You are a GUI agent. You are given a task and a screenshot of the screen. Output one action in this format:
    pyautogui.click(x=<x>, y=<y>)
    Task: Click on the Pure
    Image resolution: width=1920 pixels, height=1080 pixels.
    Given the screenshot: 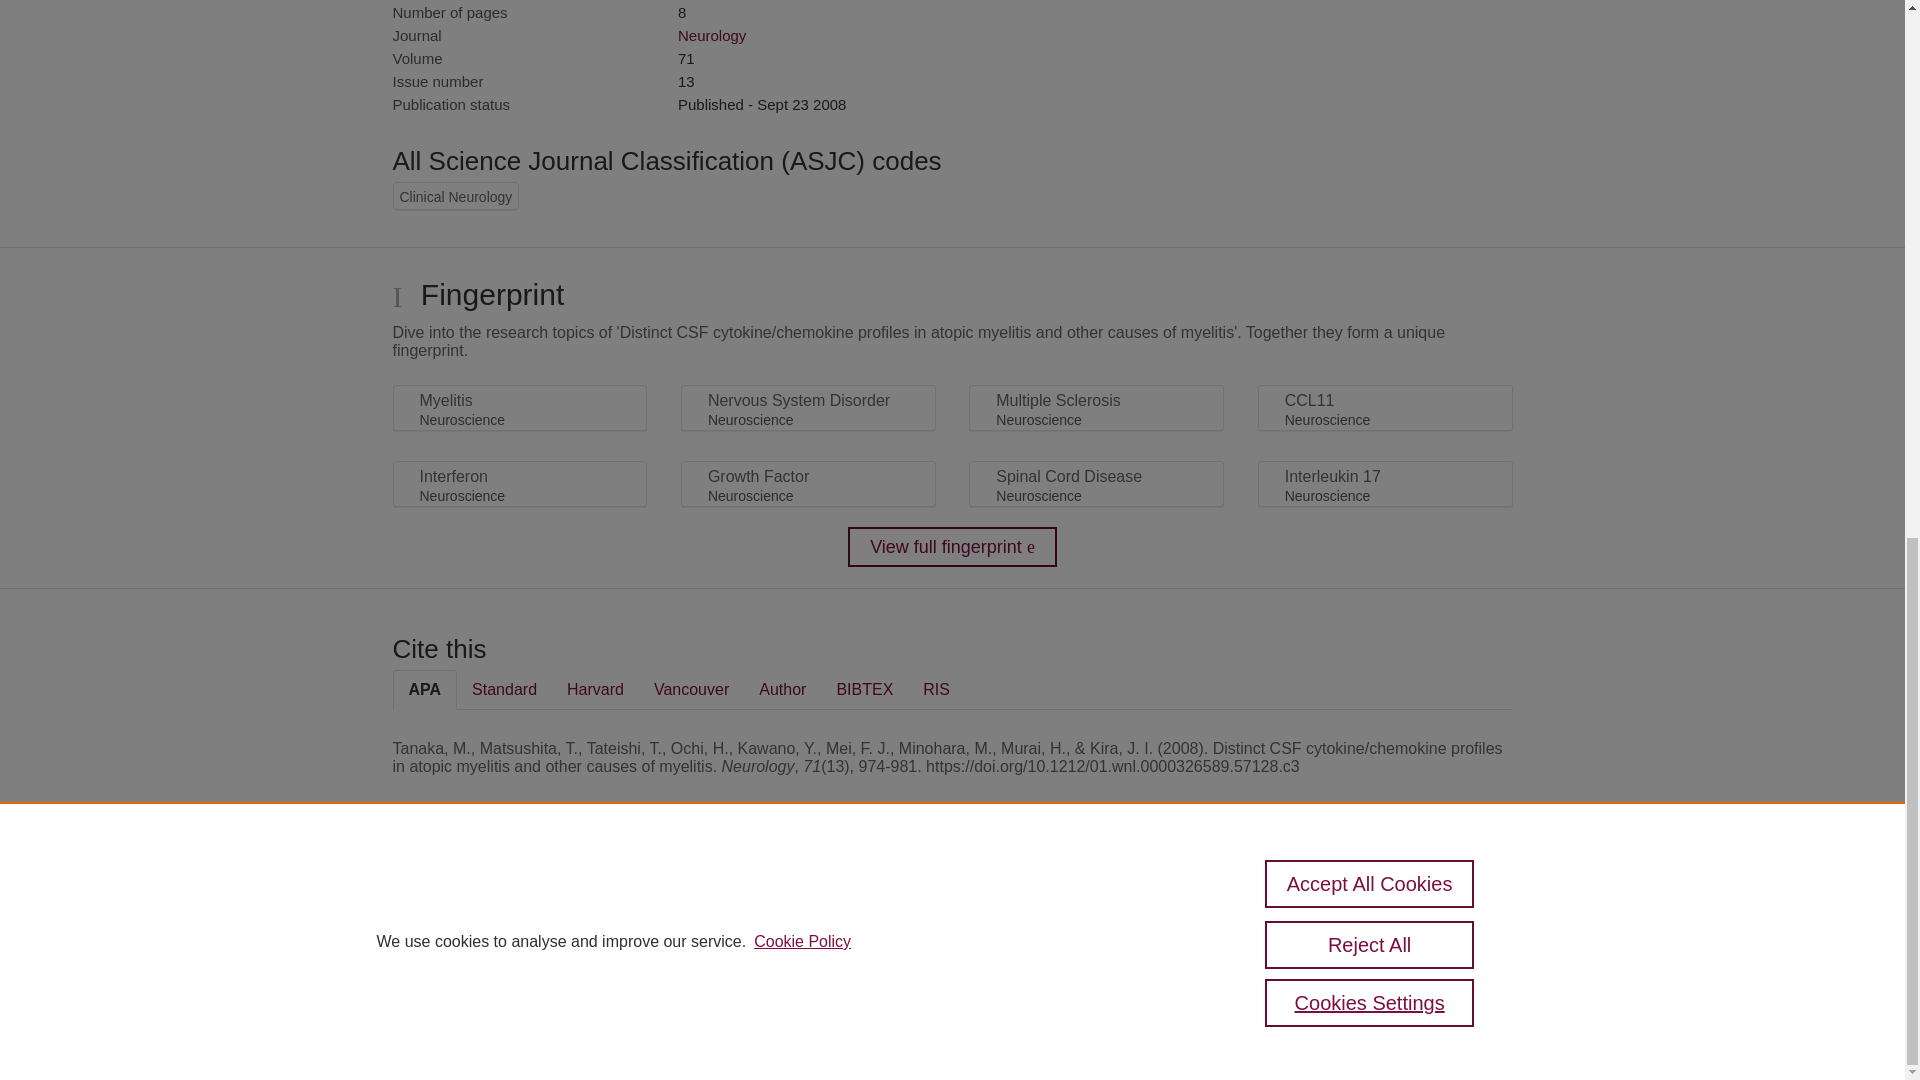 What is the action you would take?
    pyautogui.click(x=478, y=906)
    